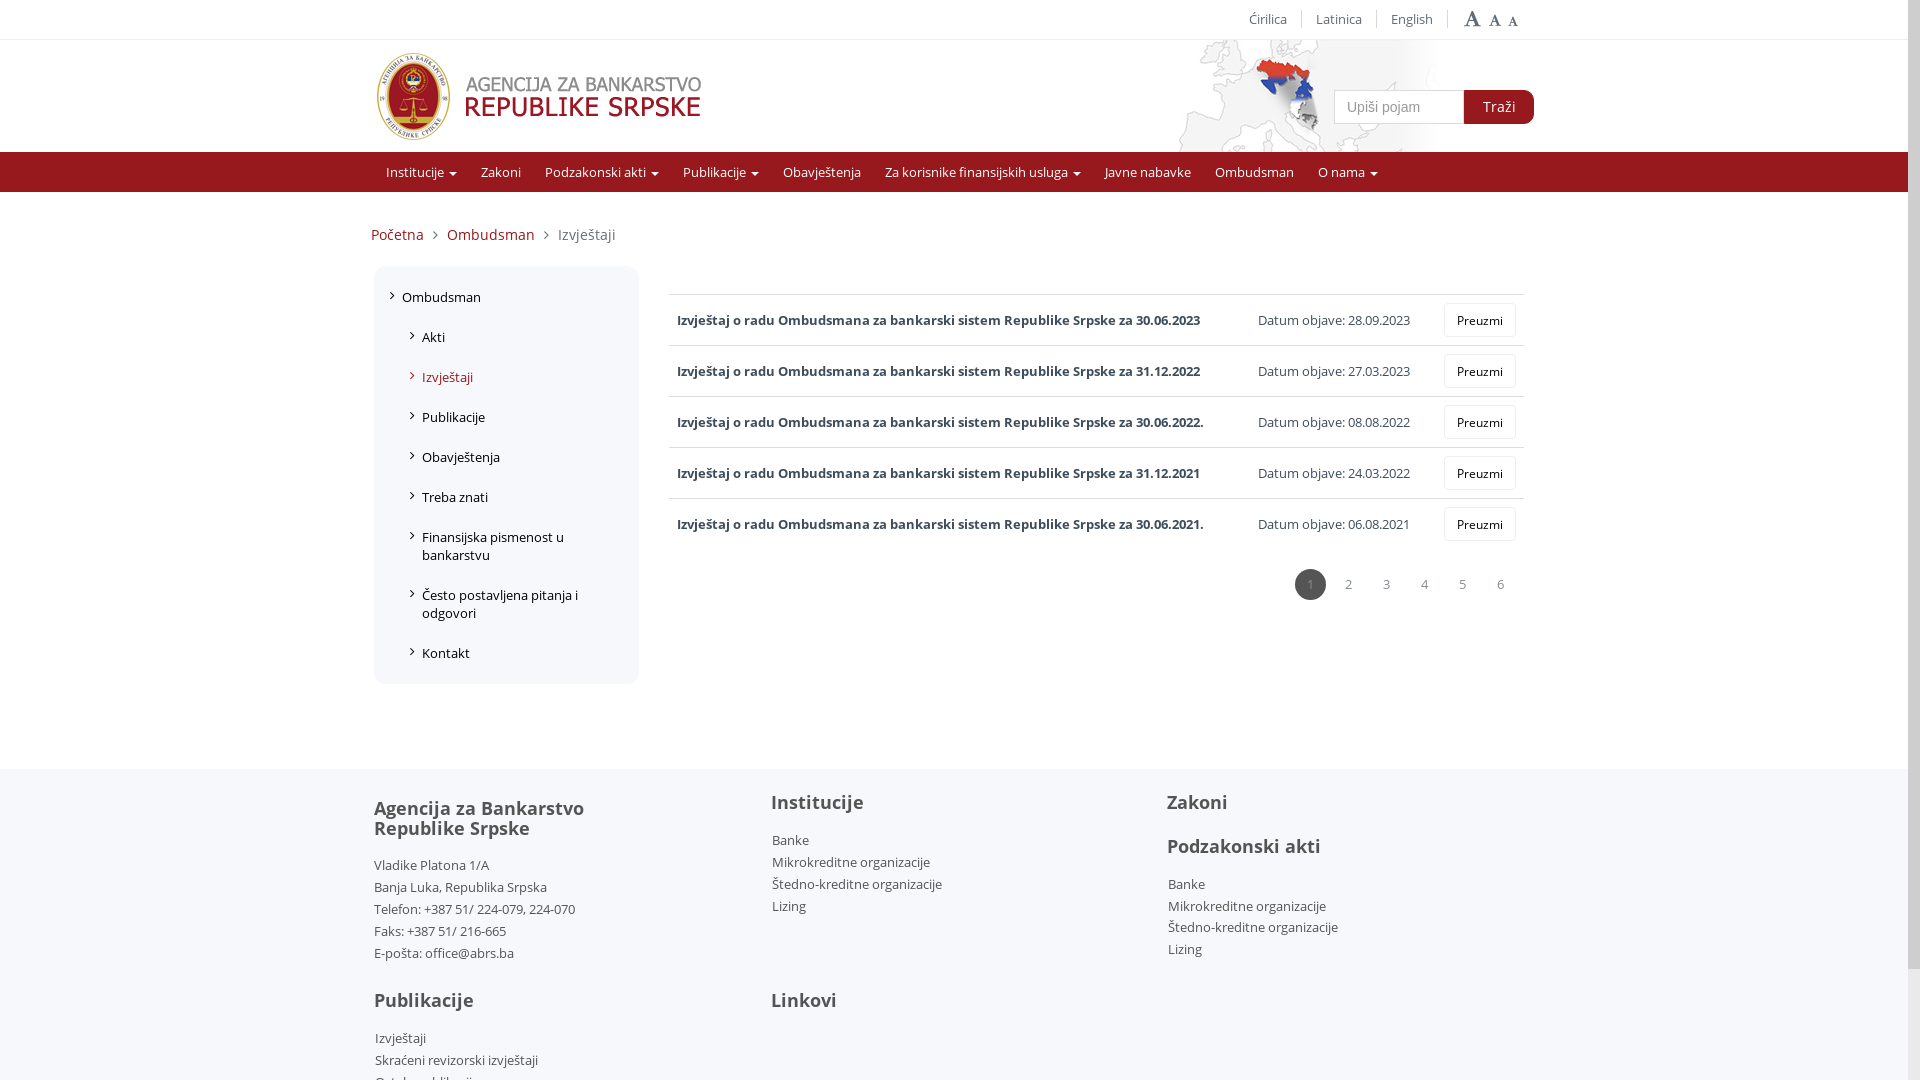  Describe the element at coordinates (1480, 422) in the screenshot. I see `Preuzmi` at that location.